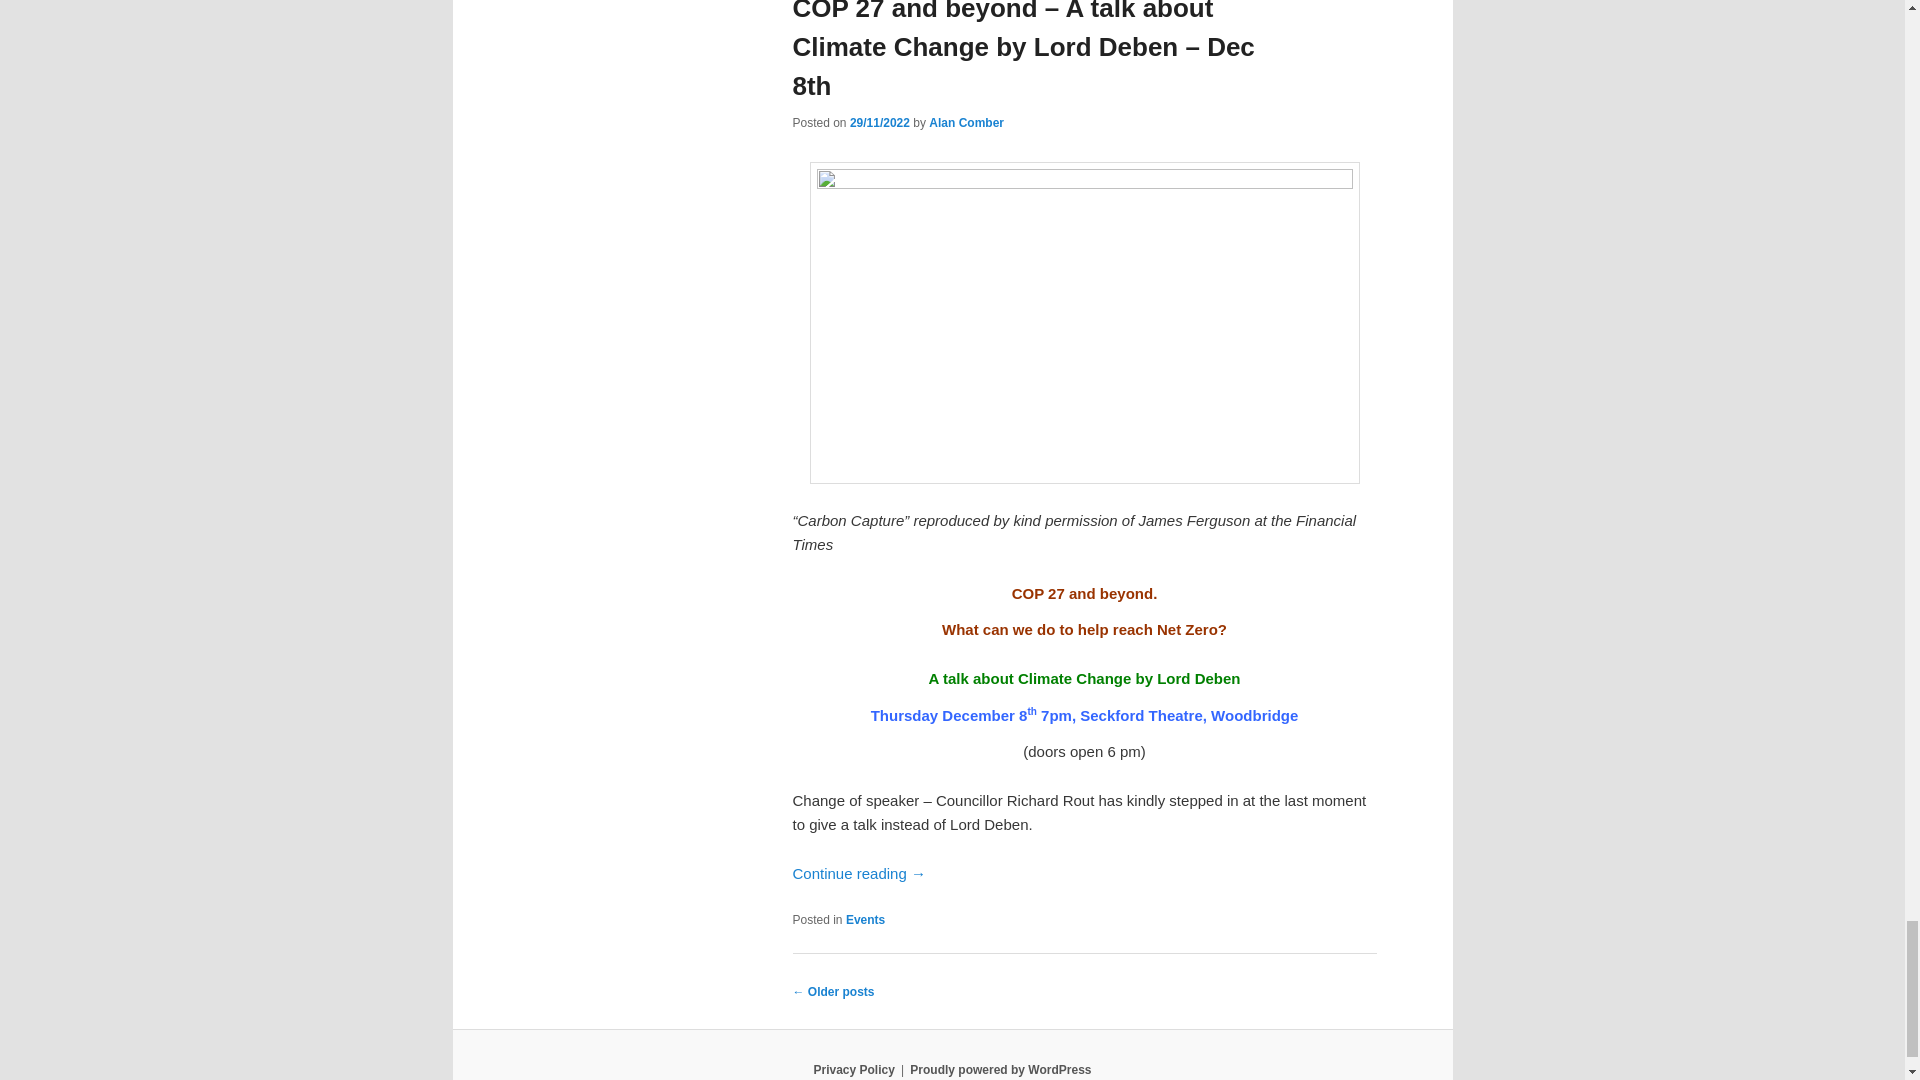 This screenshot has width=1920, height=1080. Describe the element at coordinates (1000, 1069) in the screenshot. I see `Semantic Personal Publishing Platform` at that location.